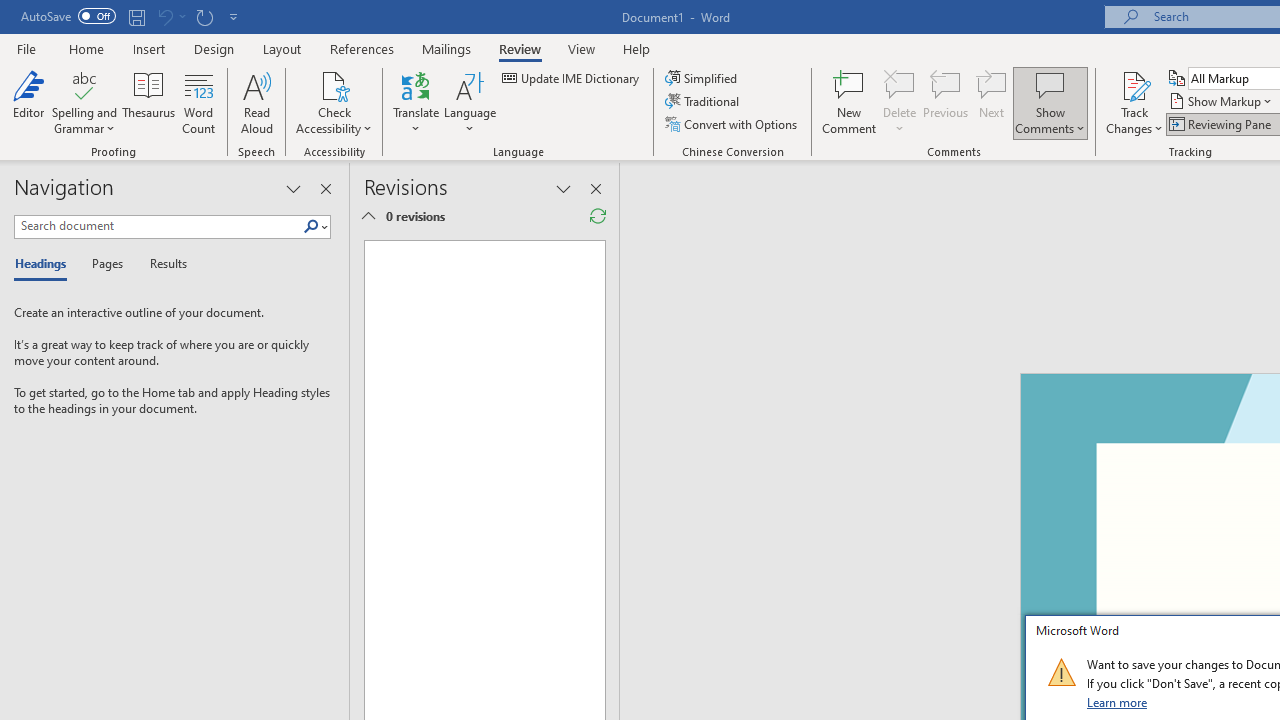 Image resolution: width=1280 pixels, height=720 pixels. I want to click on Spelling and Grammar, so click(84, 84).